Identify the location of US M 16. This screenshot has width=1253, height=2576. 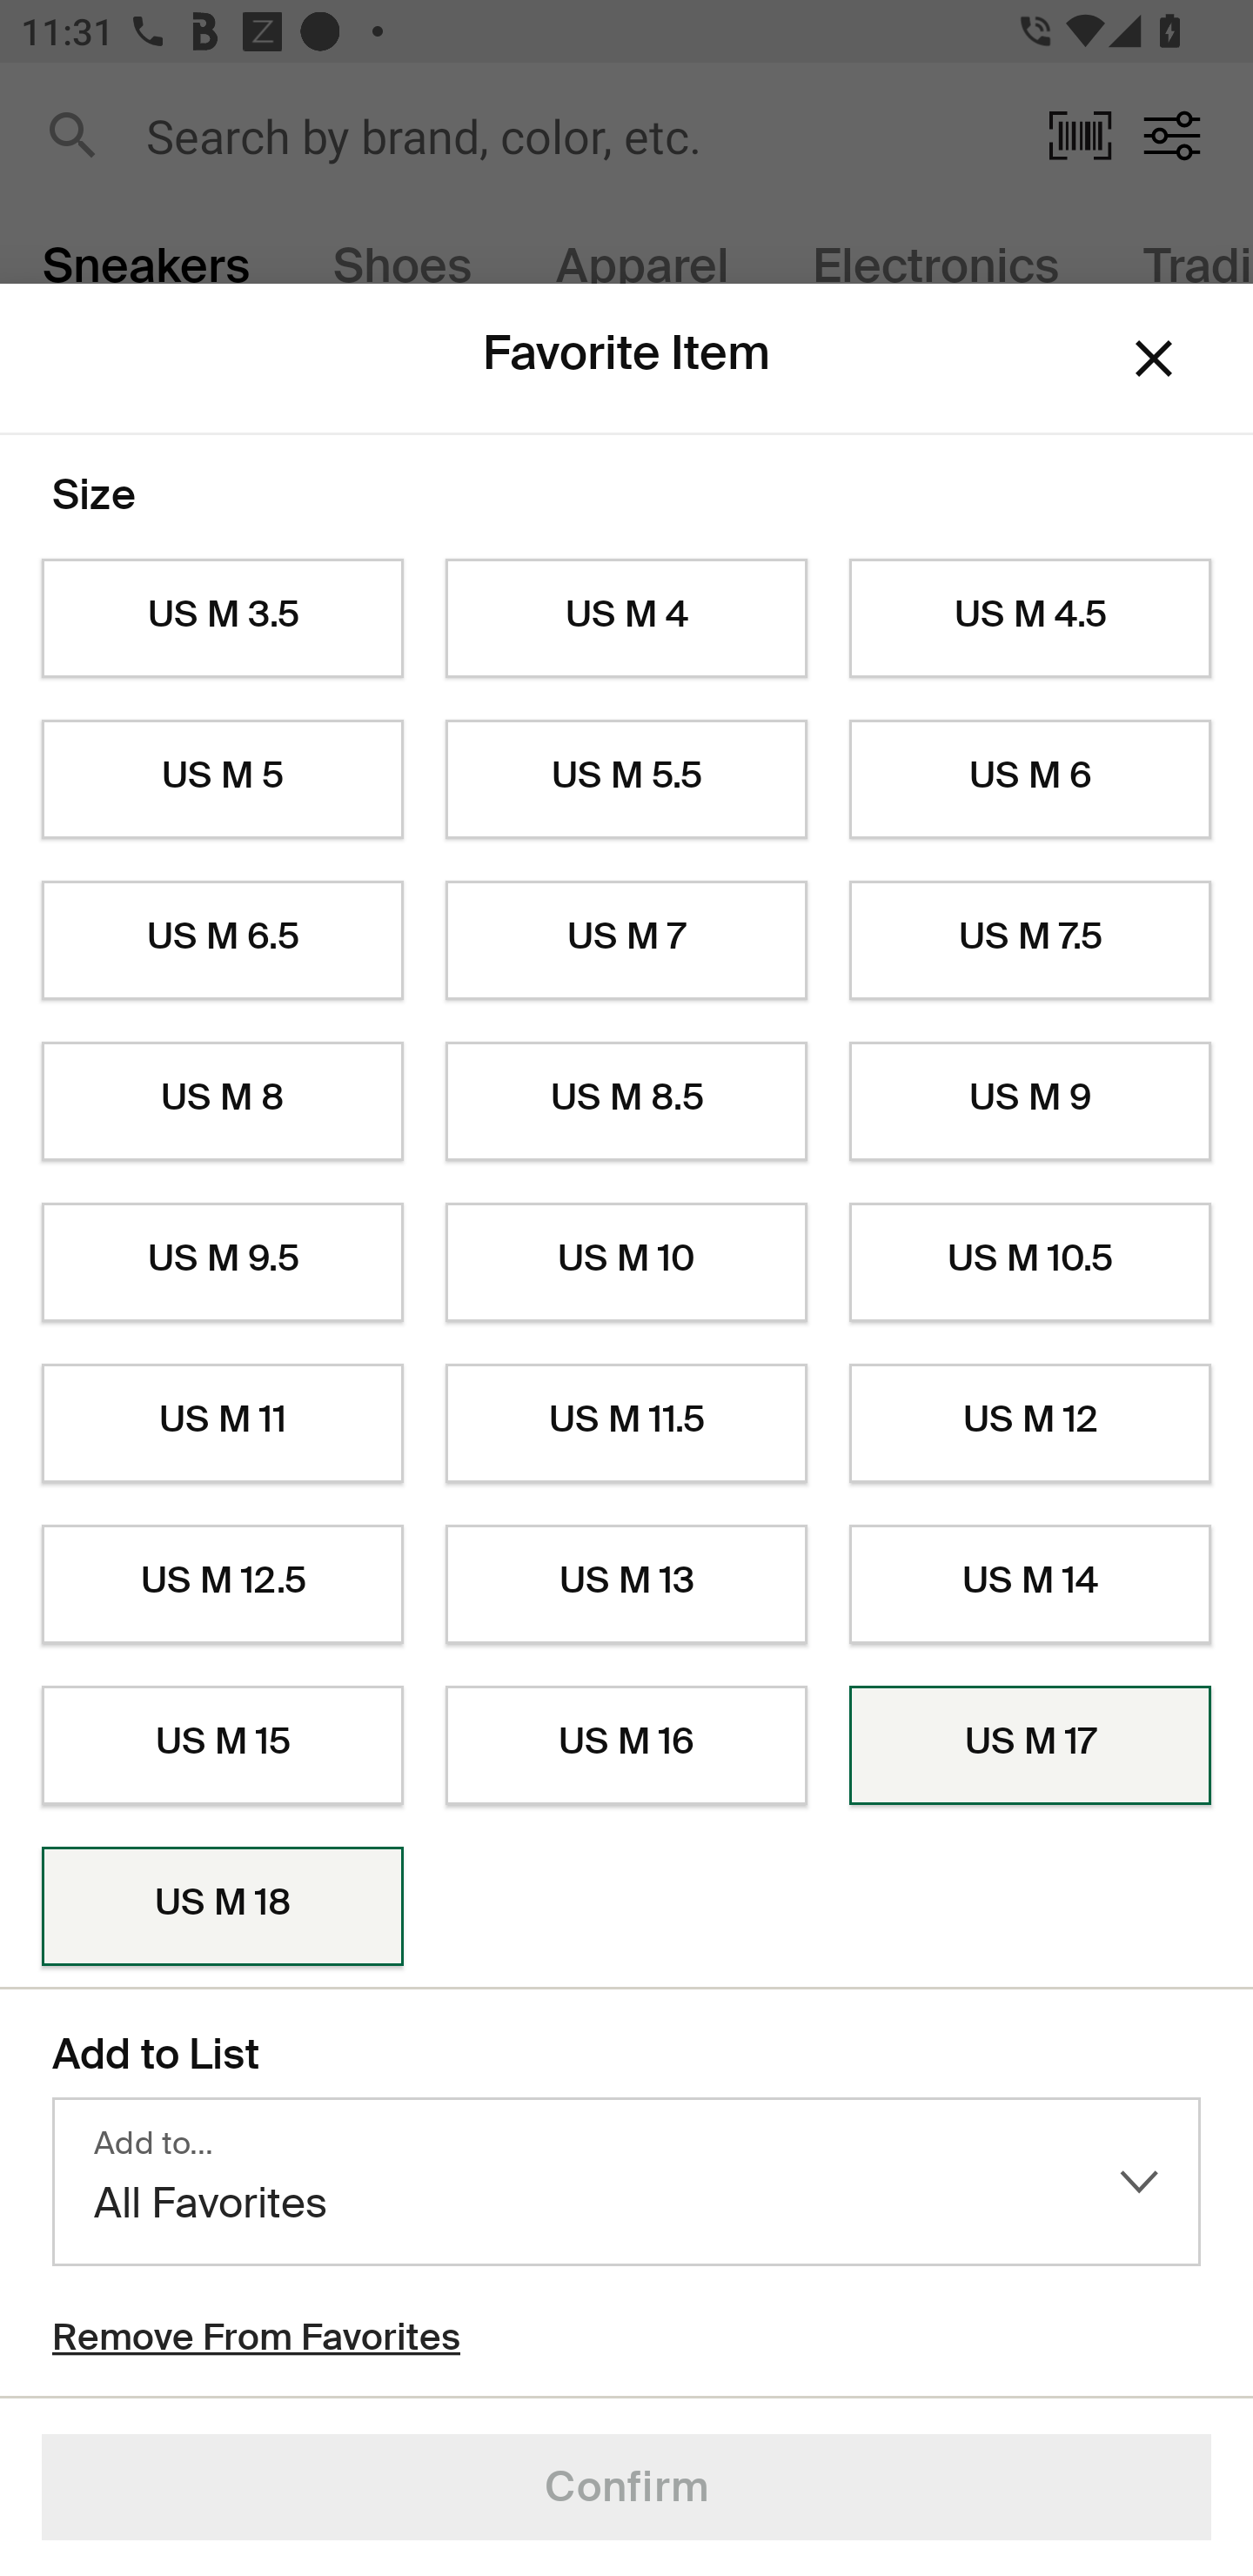
(626, 1744).